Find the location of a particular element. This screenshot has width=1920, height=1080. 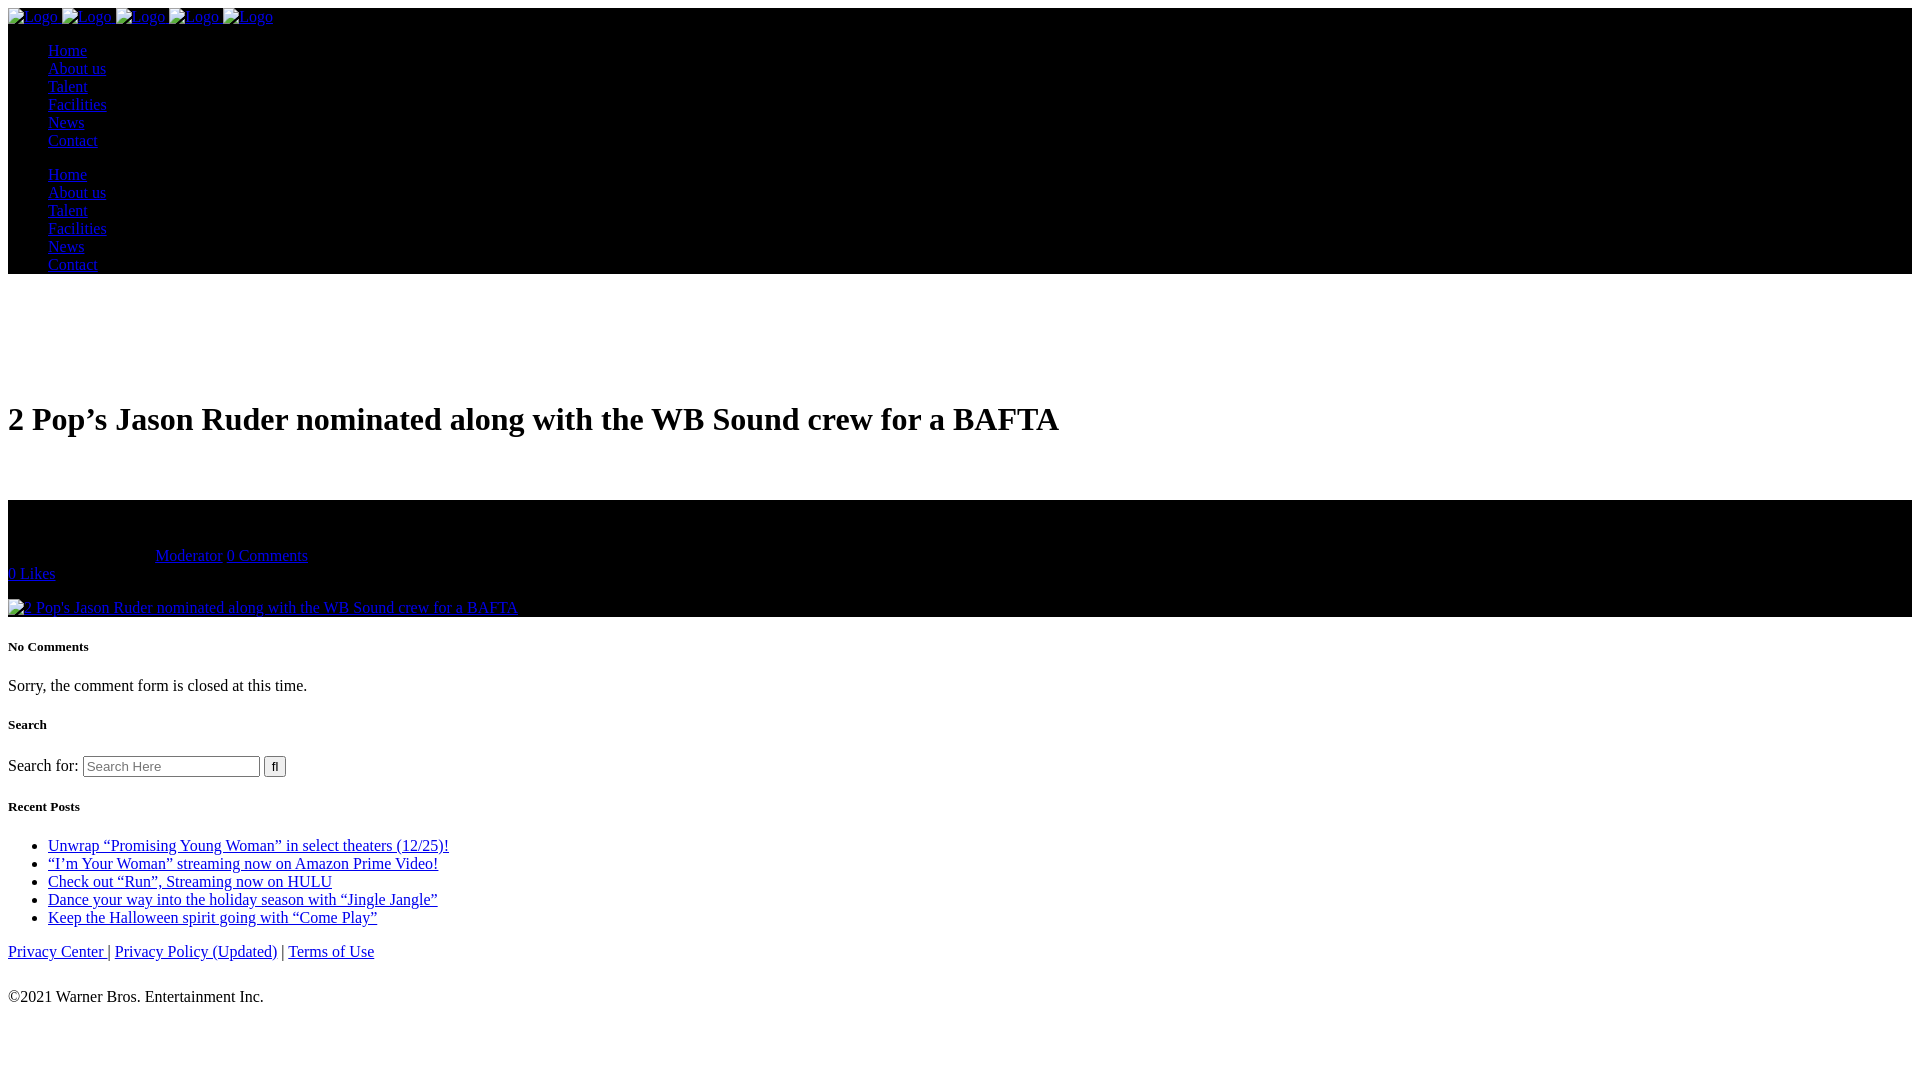

Contact is located at coordinates (73, 264).